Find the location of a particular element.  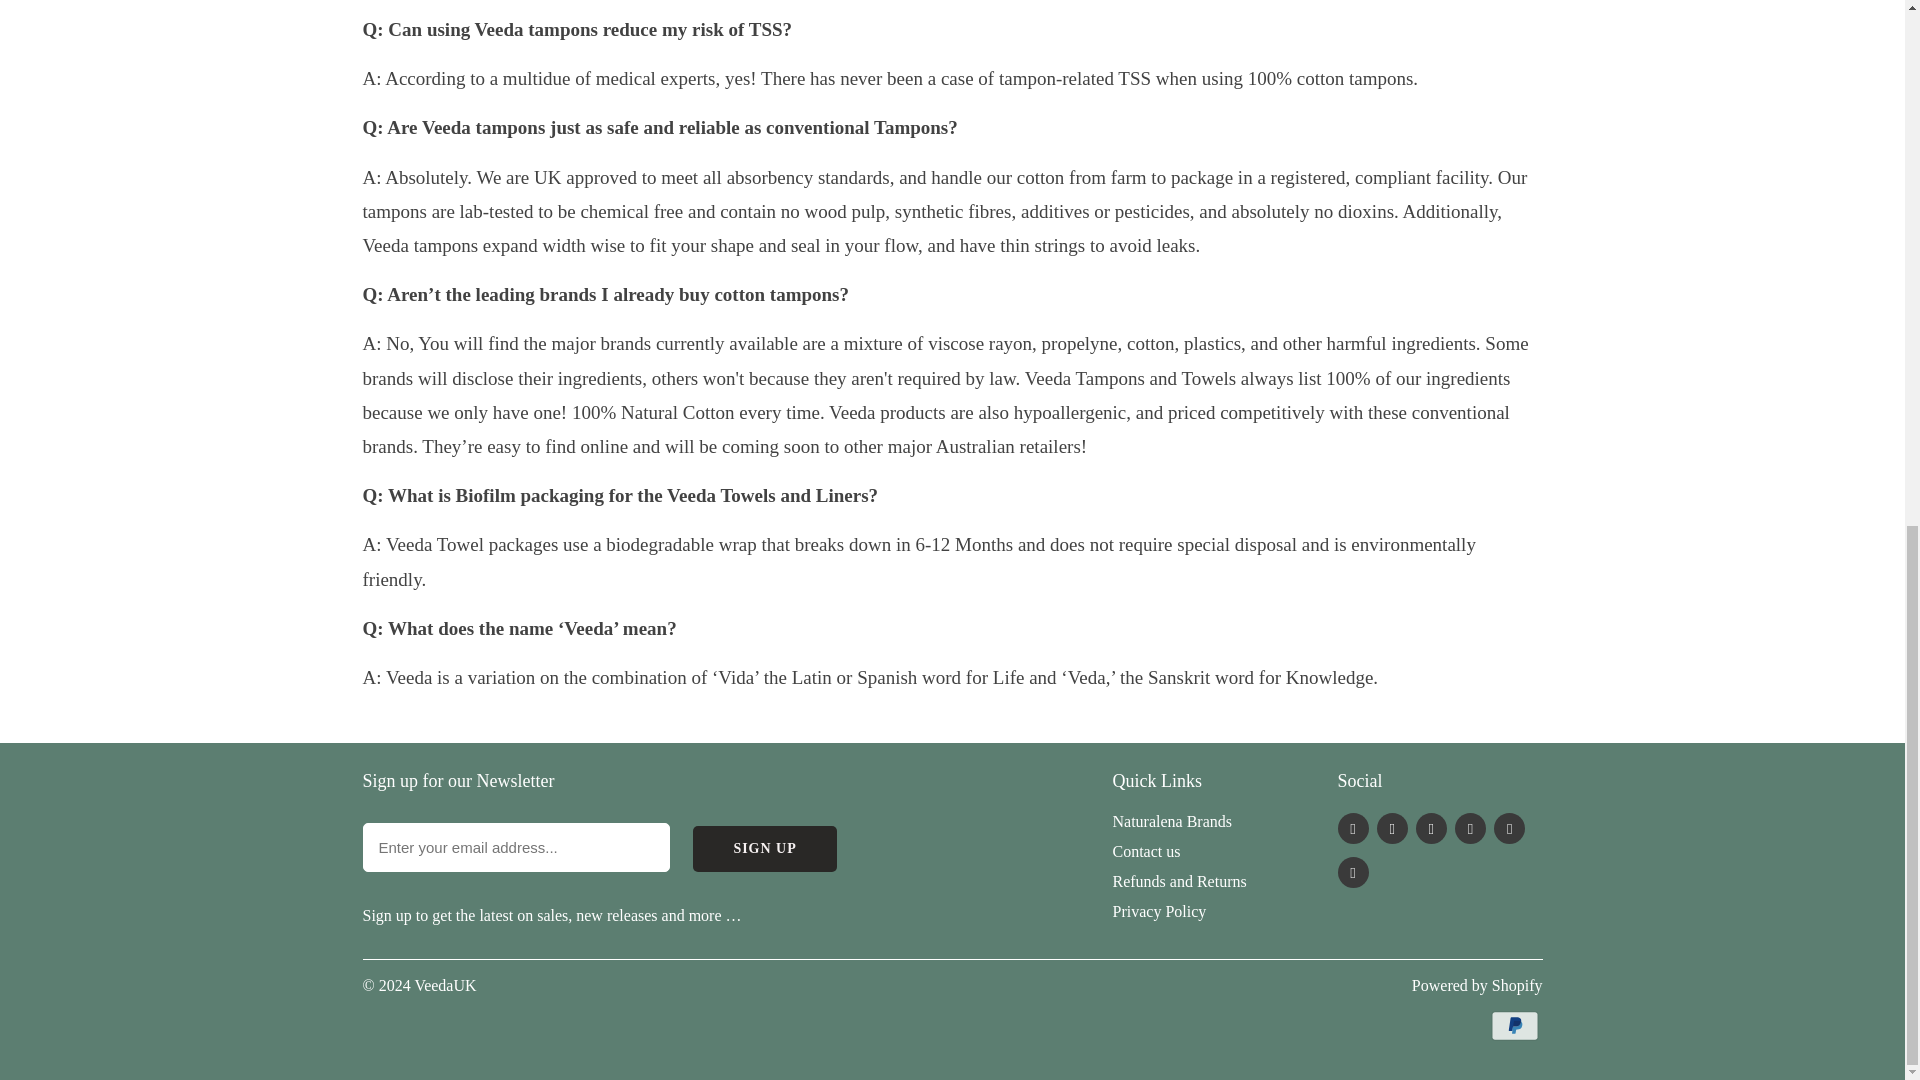

VeedaUK is located at coordinates (445, 985).